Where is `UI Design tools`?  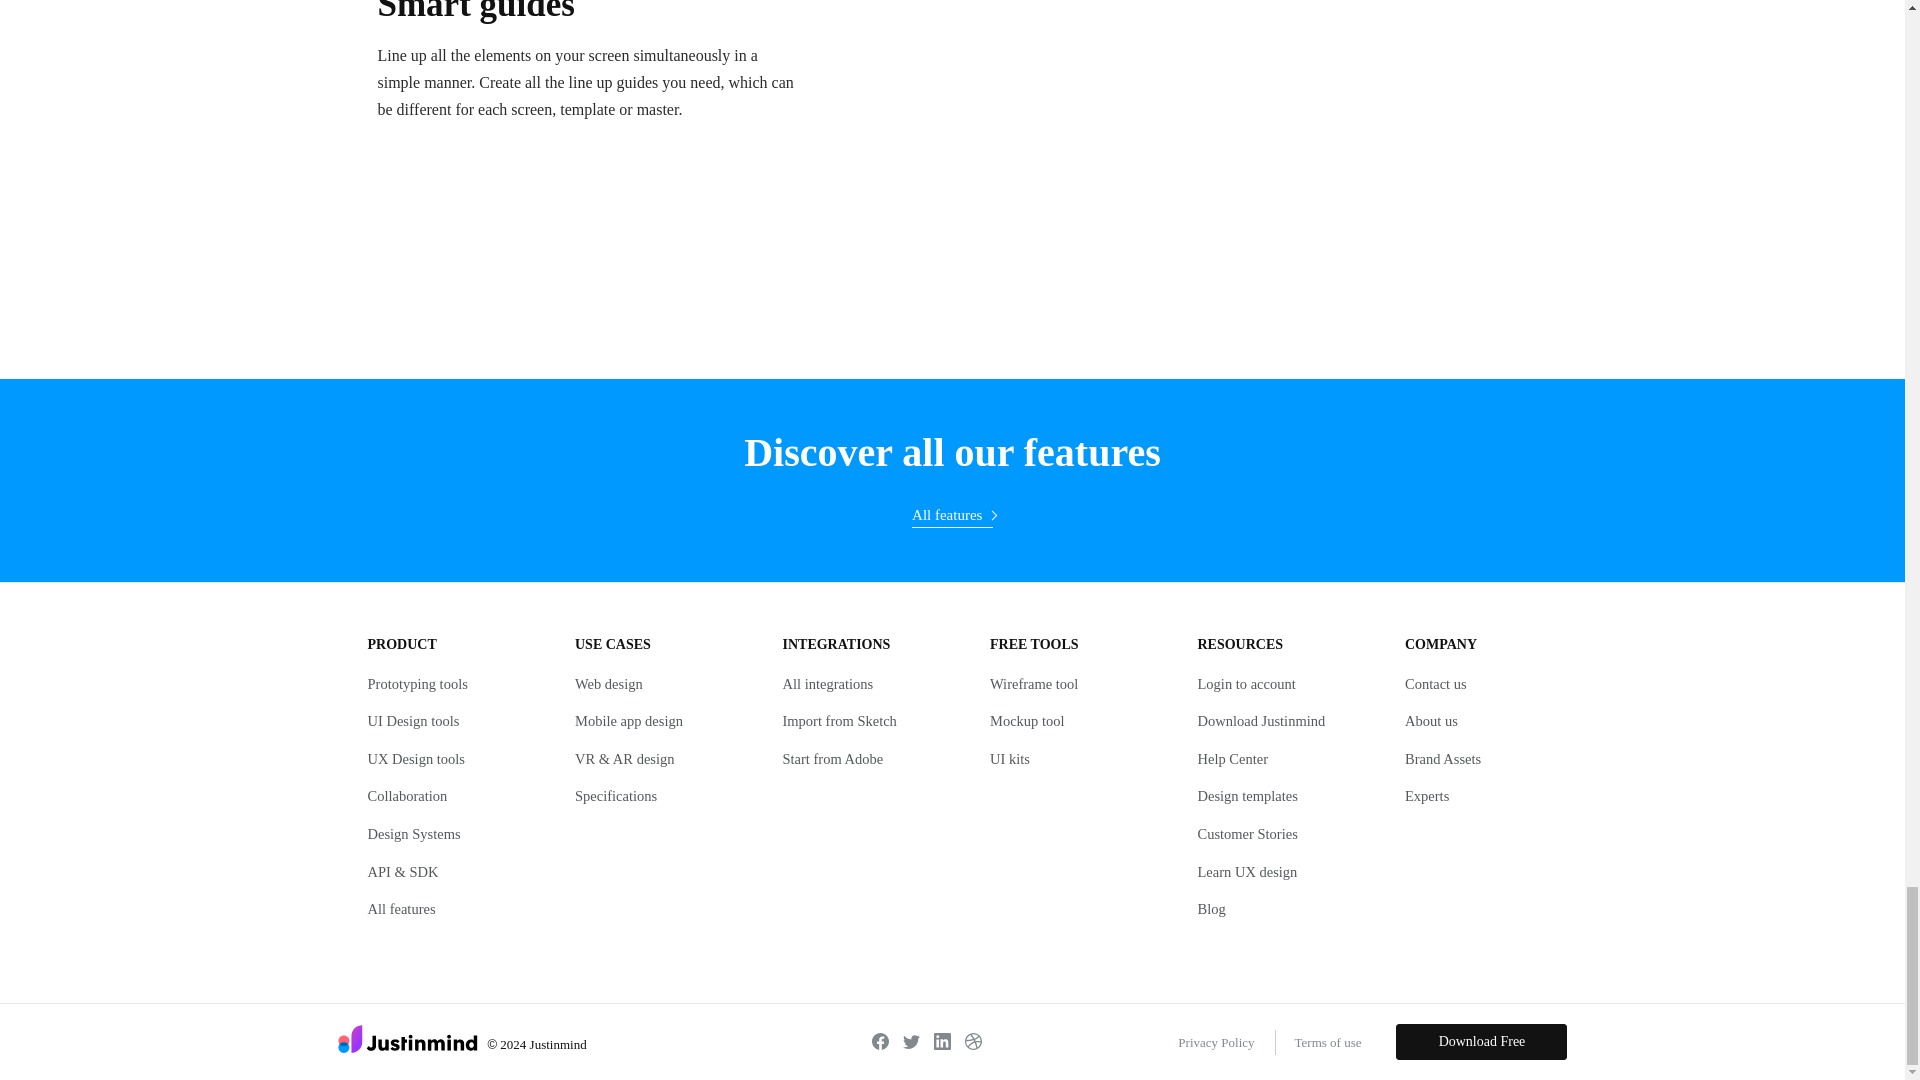 UI Design tools is located at coordinates (414, 720).